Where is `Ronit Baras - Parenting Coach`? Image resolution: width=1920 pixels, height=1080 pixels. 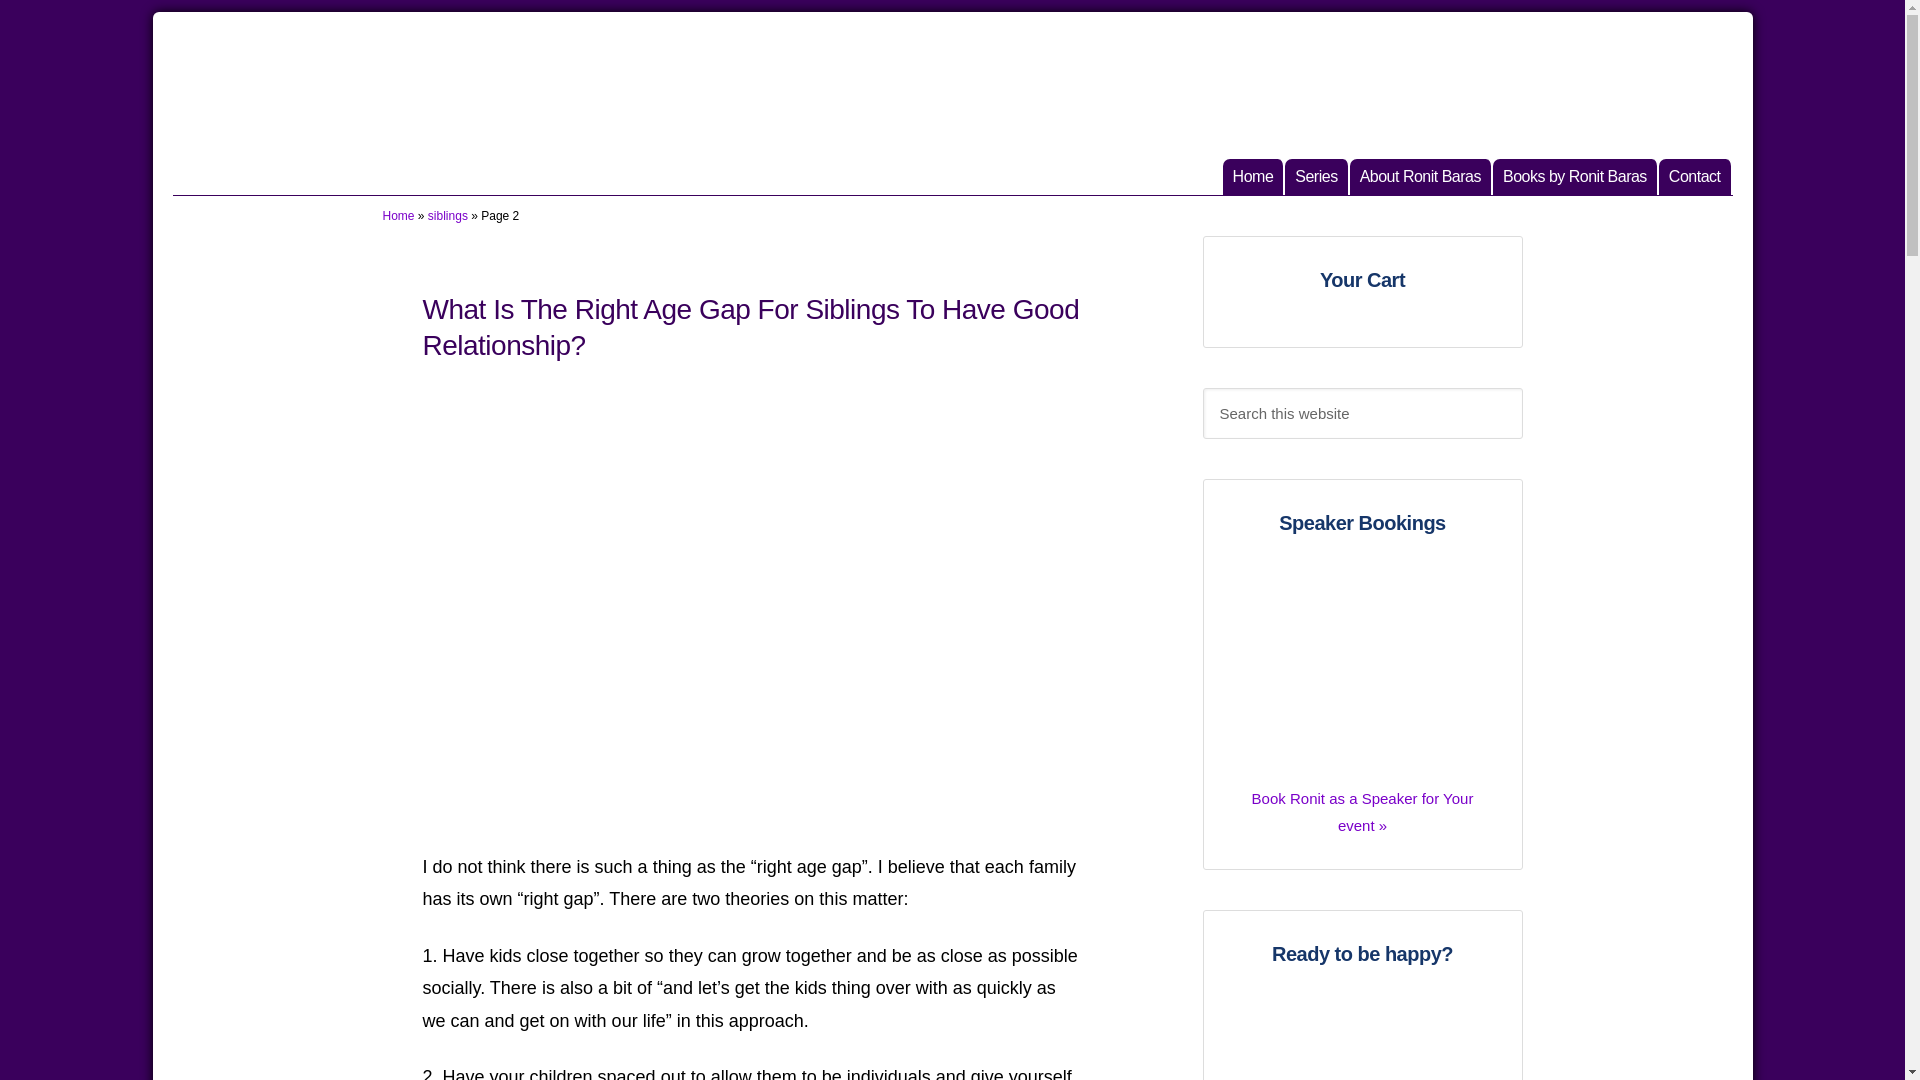
Ronit Baras - Parenting Coach is located at coordinates (1316, 176).